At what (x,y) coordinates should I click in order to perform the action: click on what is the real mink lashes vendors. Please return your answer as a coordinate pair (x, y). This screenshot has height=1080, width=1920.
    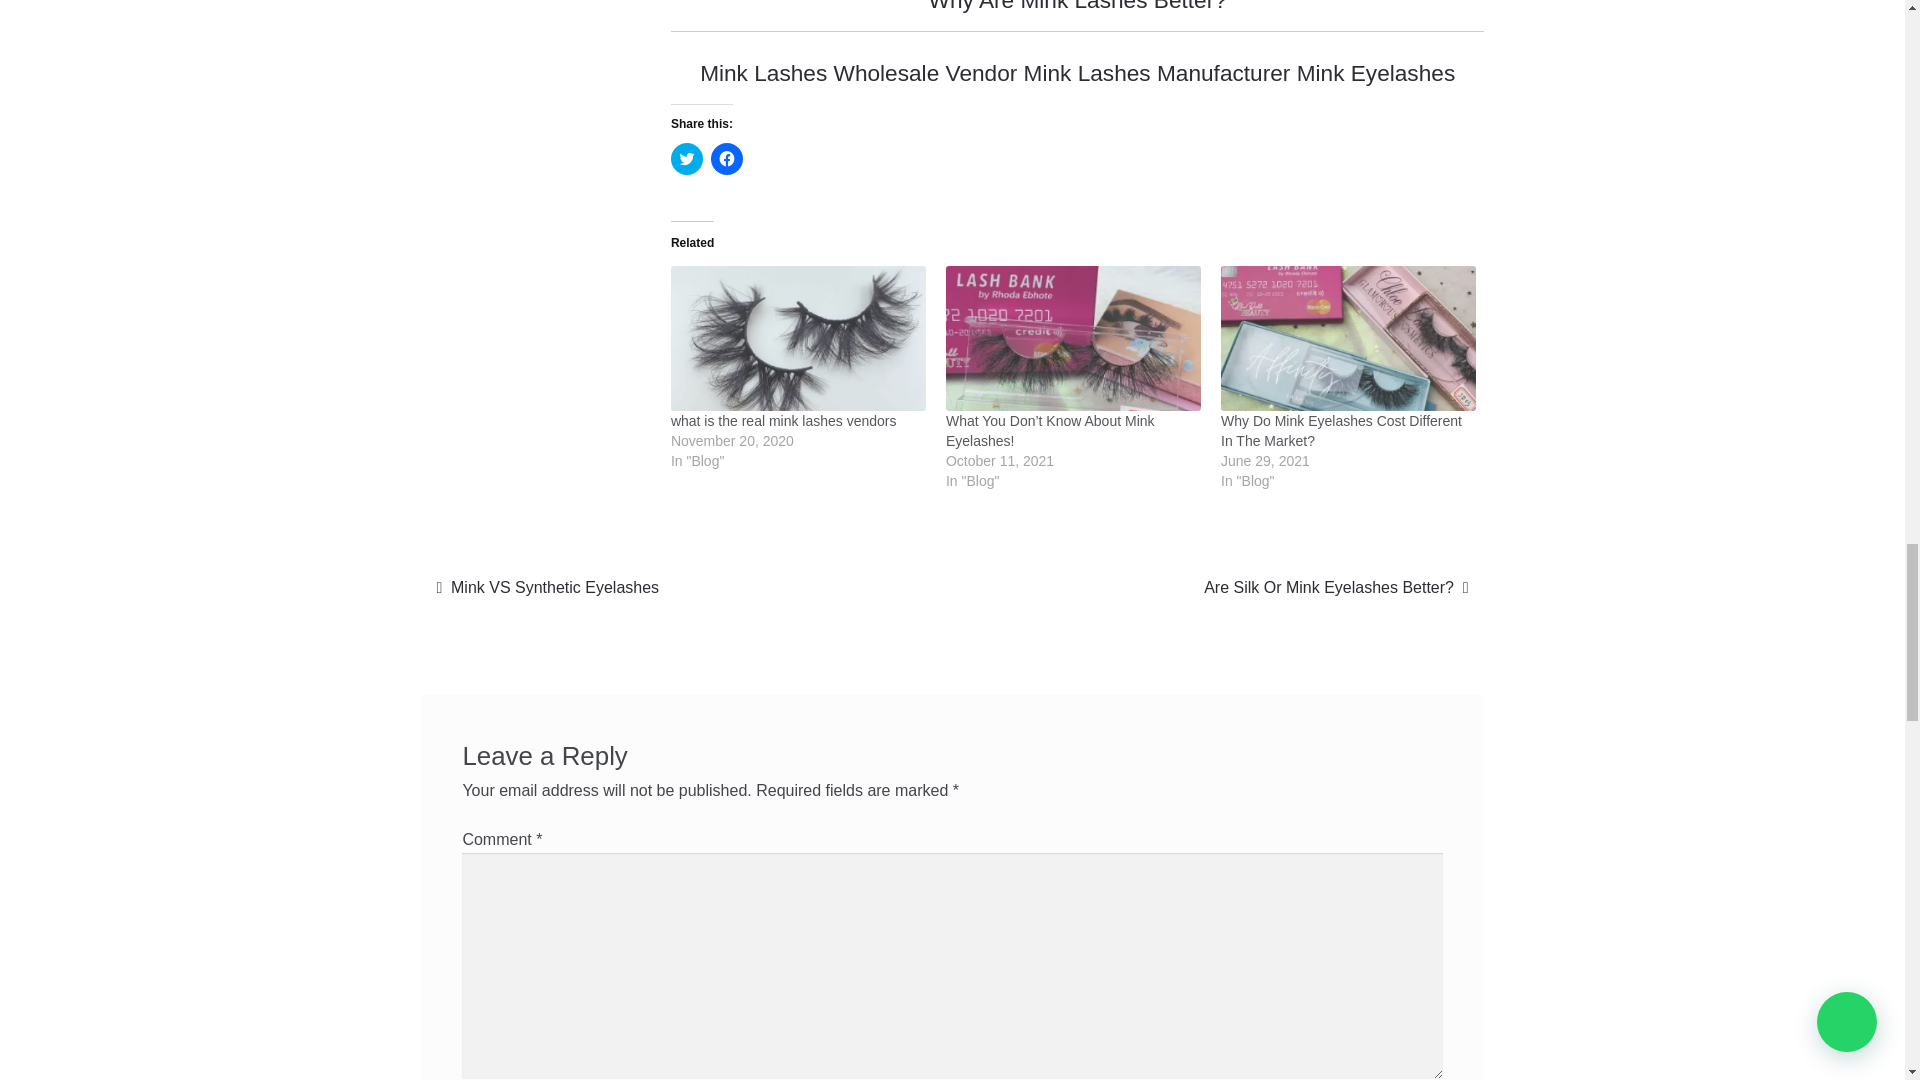
    Looking at the image, I should click on (798, 338).